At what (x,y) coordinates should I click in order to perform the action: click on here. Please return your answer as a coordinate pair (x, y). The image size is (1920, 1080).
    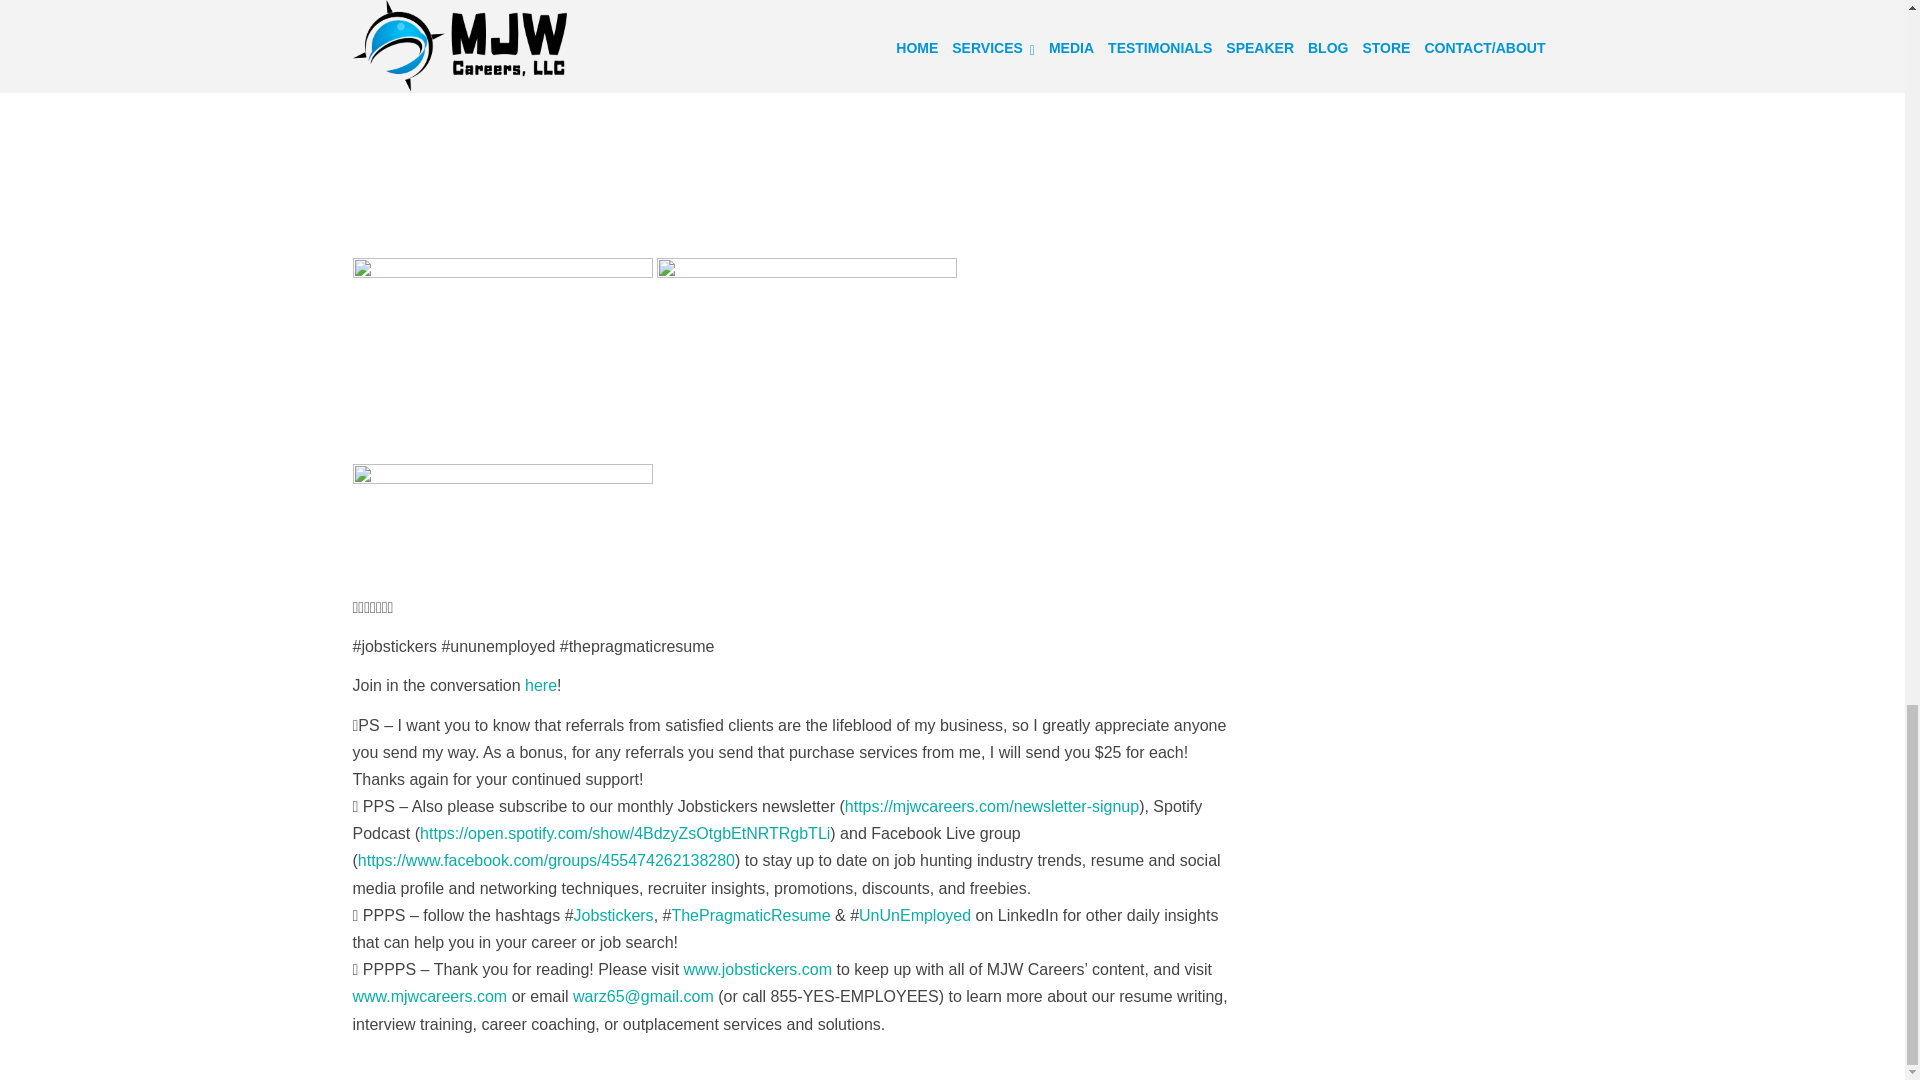
    Looking at the image, I should click on (540, 686).